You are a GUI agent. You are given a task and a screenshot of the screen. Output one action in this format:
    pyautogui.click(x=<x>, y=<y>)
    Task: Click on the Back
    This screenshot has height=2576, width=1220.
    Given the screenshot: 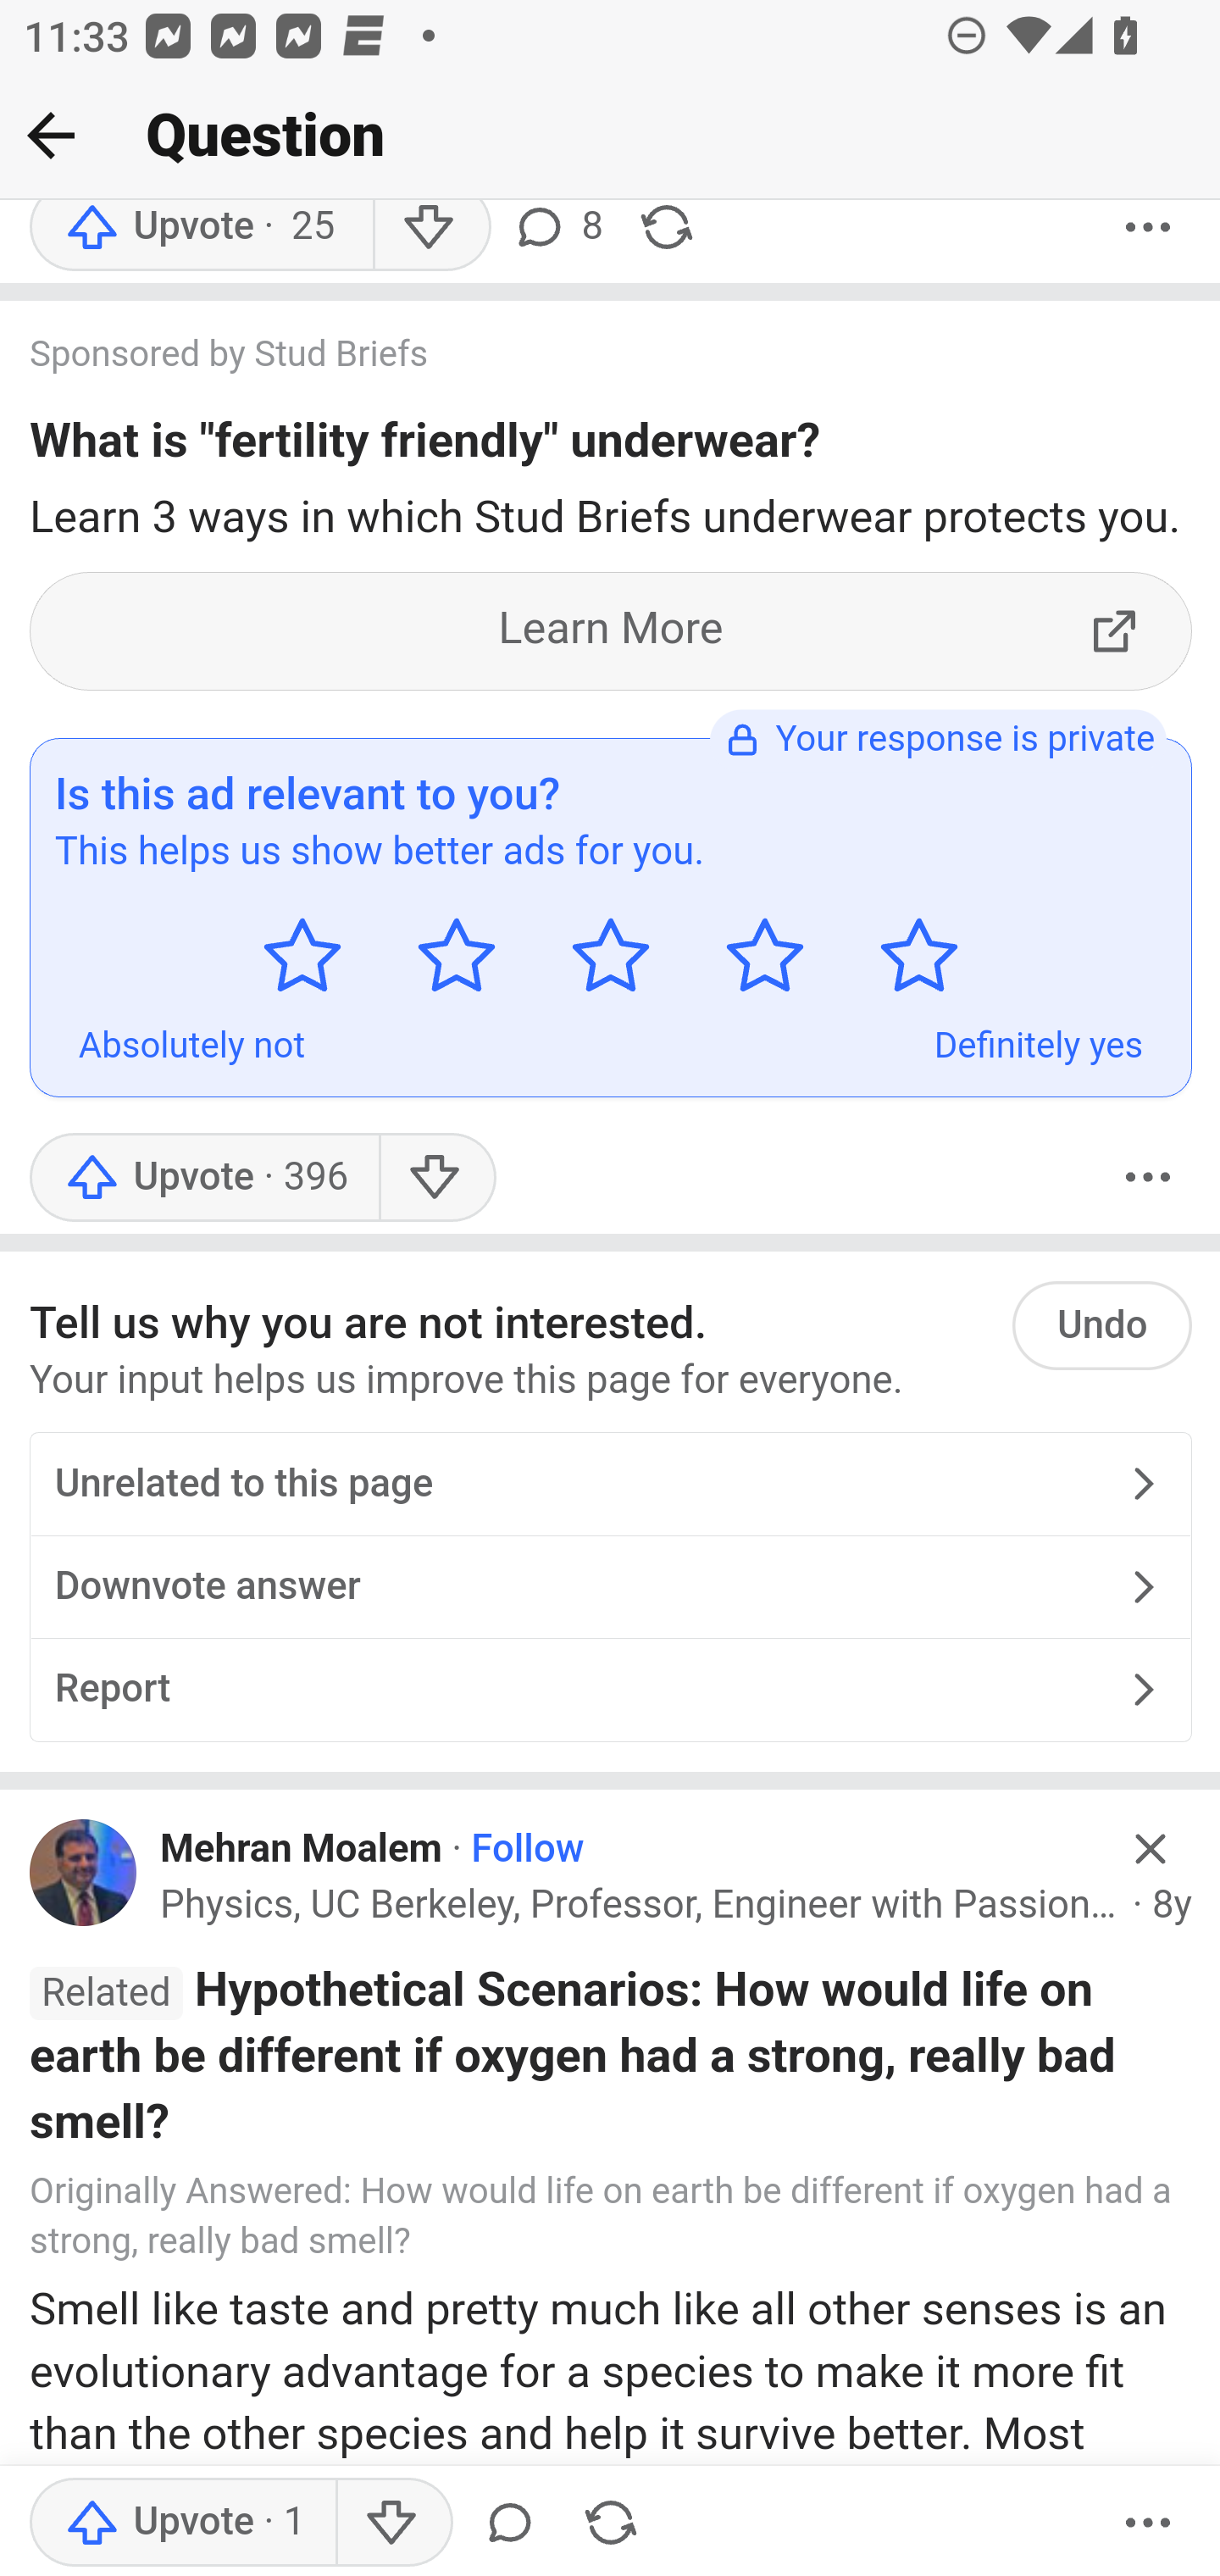 What is the action you would take?
    pyautogui.click(x=51, y=135)
    